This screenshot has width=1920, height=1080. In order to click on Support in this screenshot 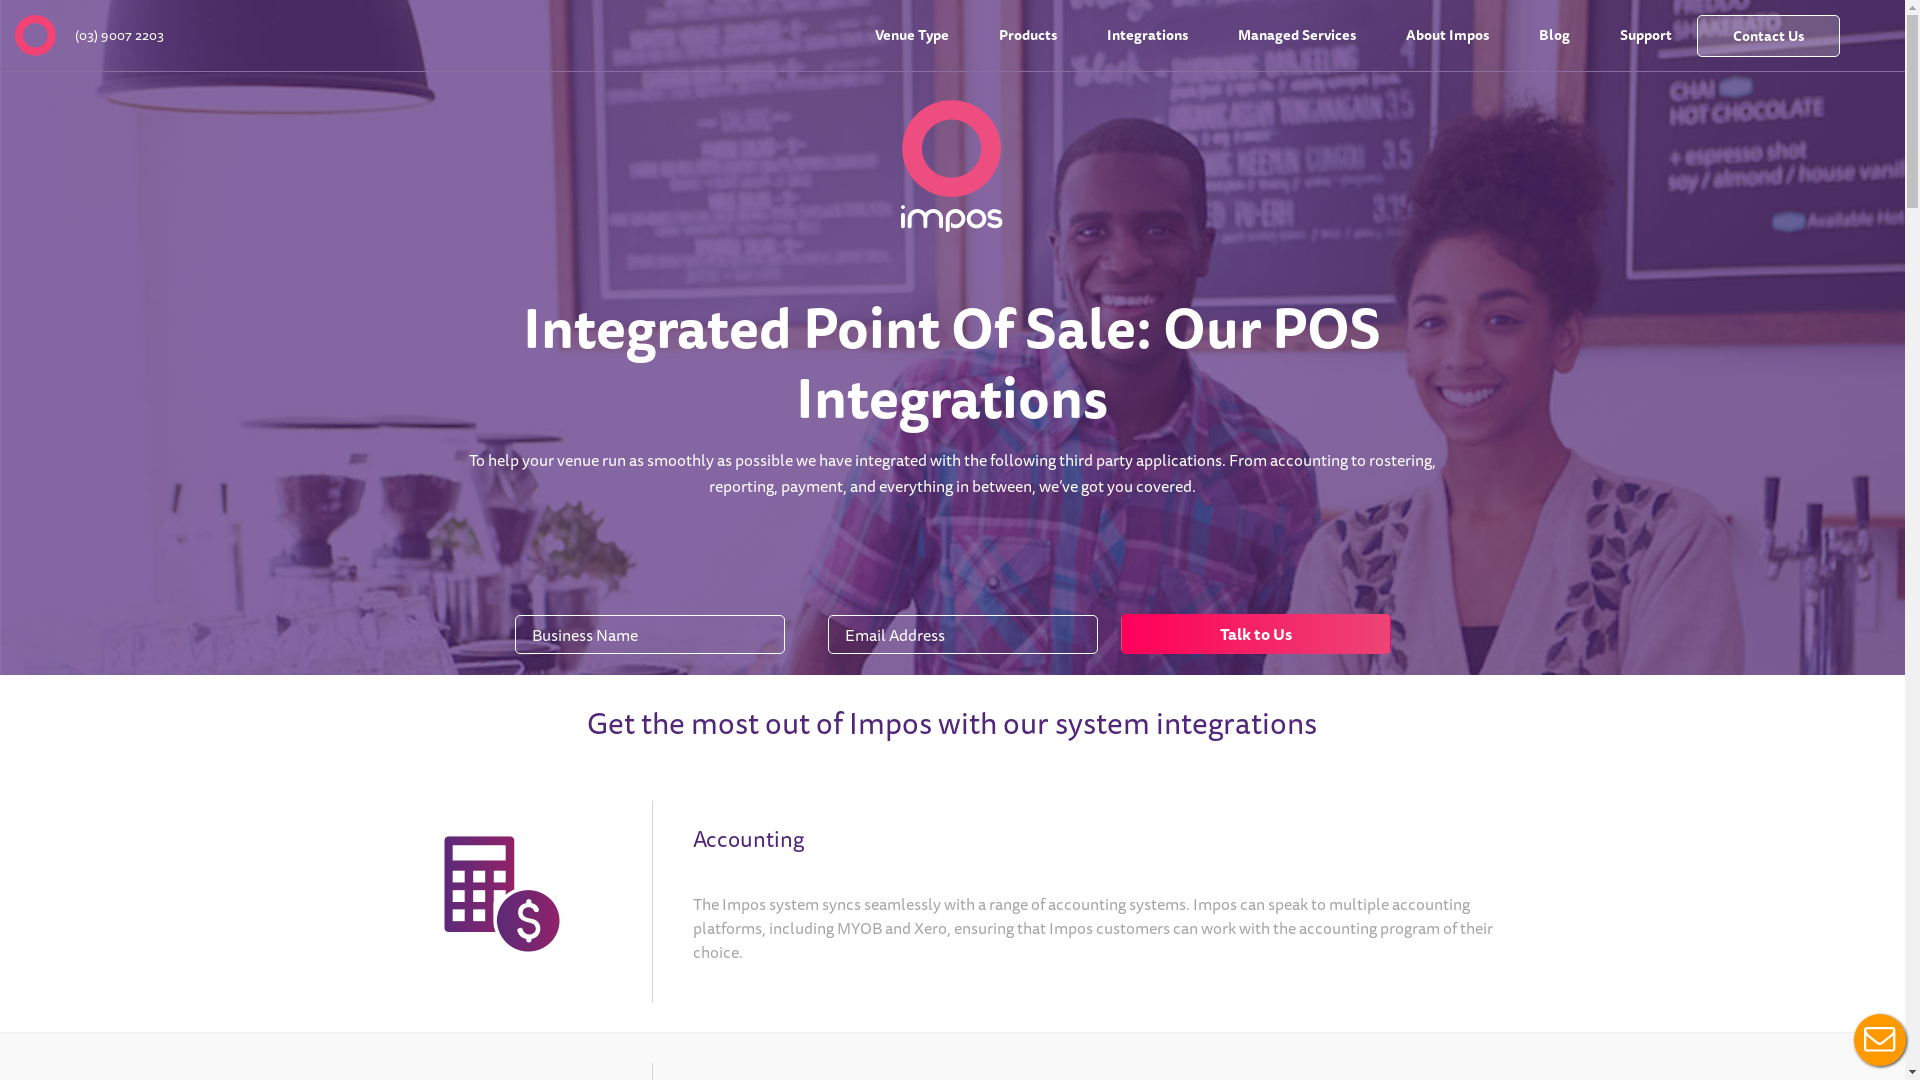, I will do `click(1646, 35)`.